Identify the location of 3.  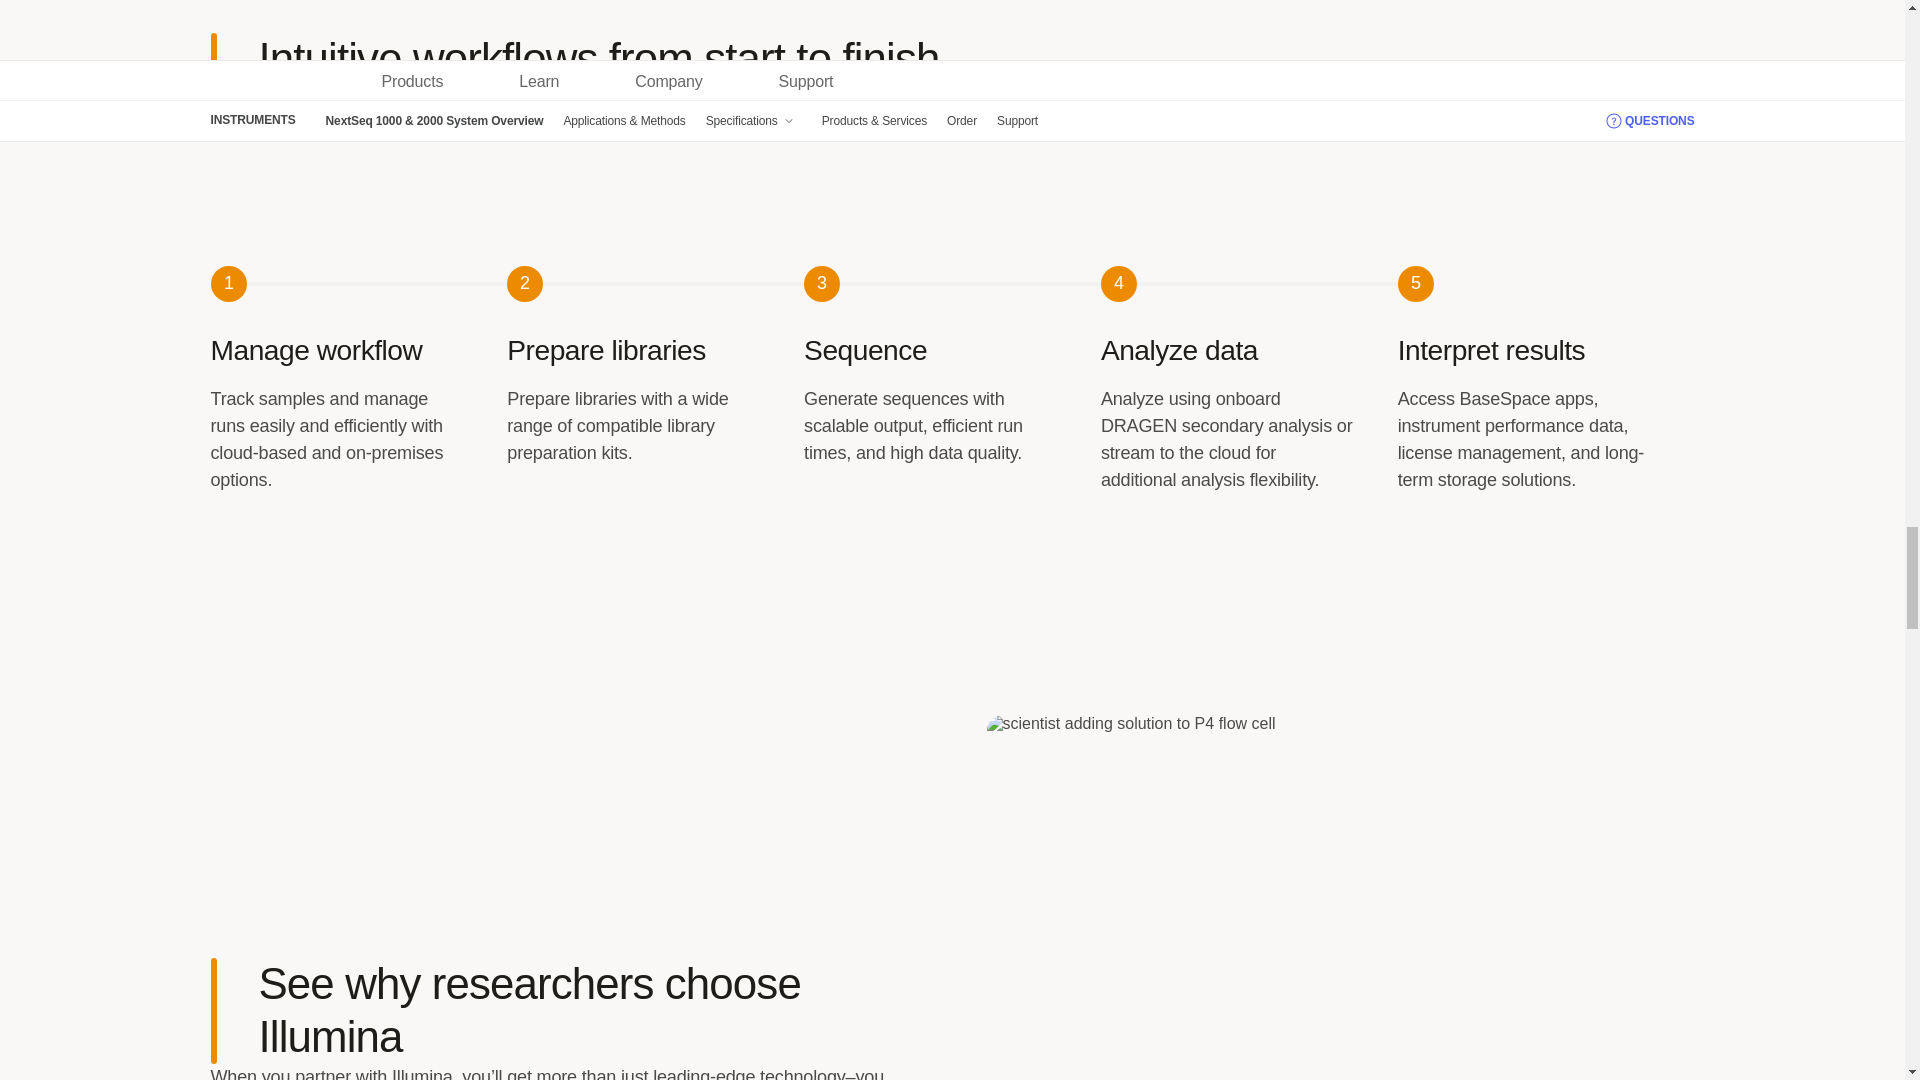
(952, 285).